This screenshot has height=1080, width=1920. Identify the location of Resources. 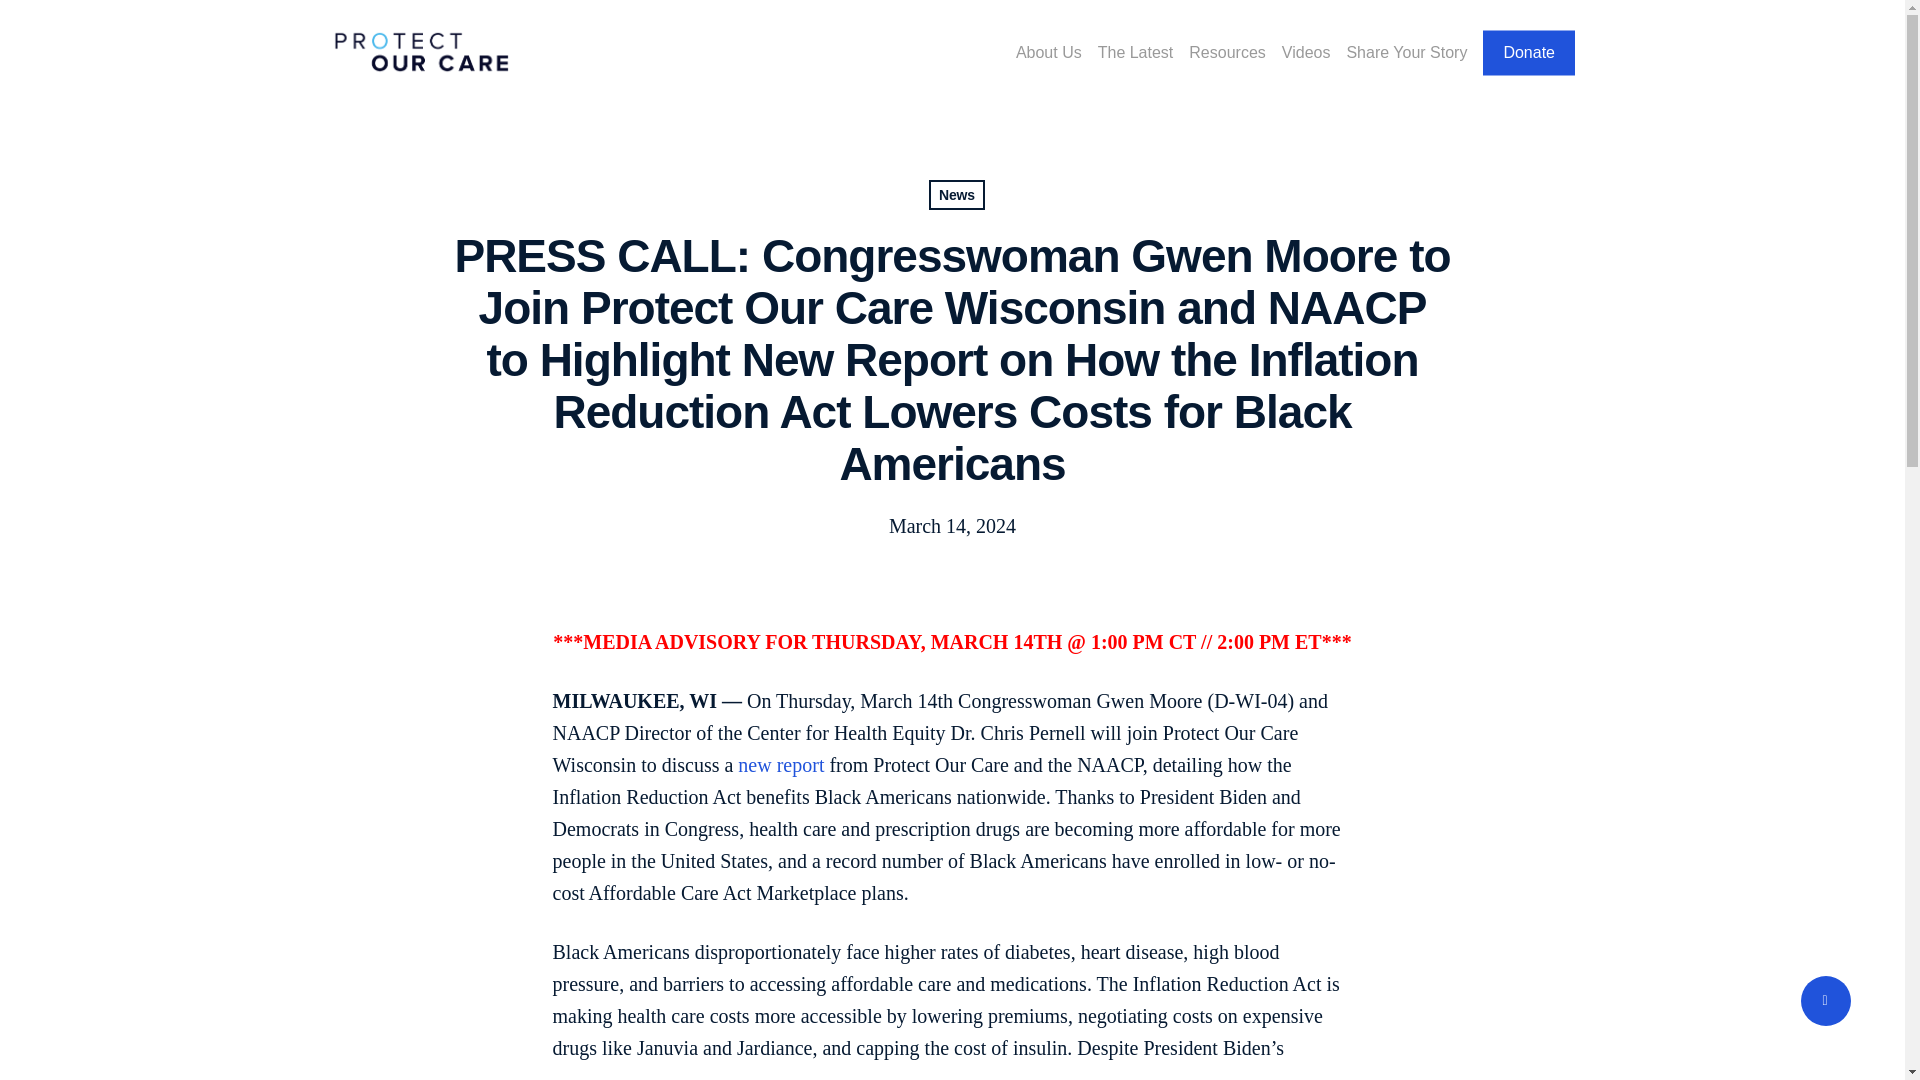
(1226, 52).